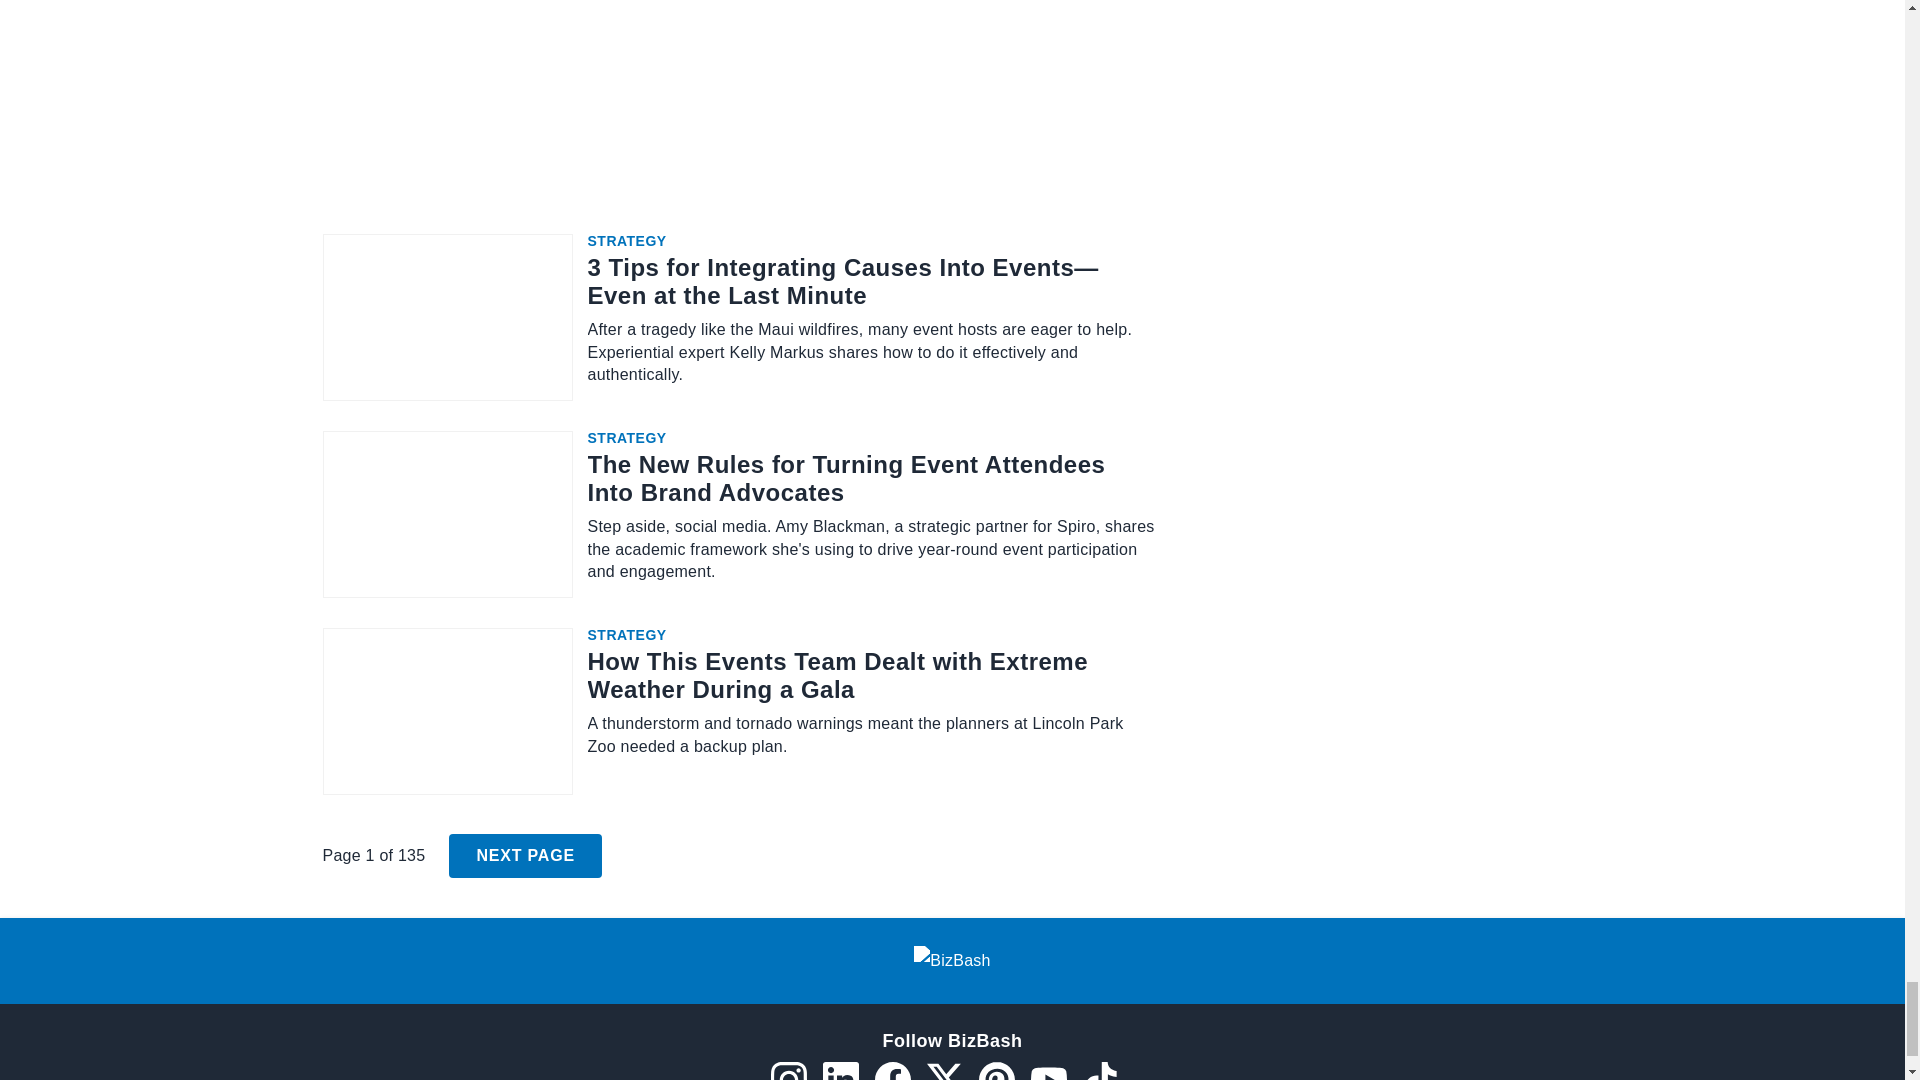 Image resolution: width=1920 pixels, height=1080 pixels. Describe the element at coordinates (1047, 1070) in the screenshot. I see `YouTube icon` at that location.